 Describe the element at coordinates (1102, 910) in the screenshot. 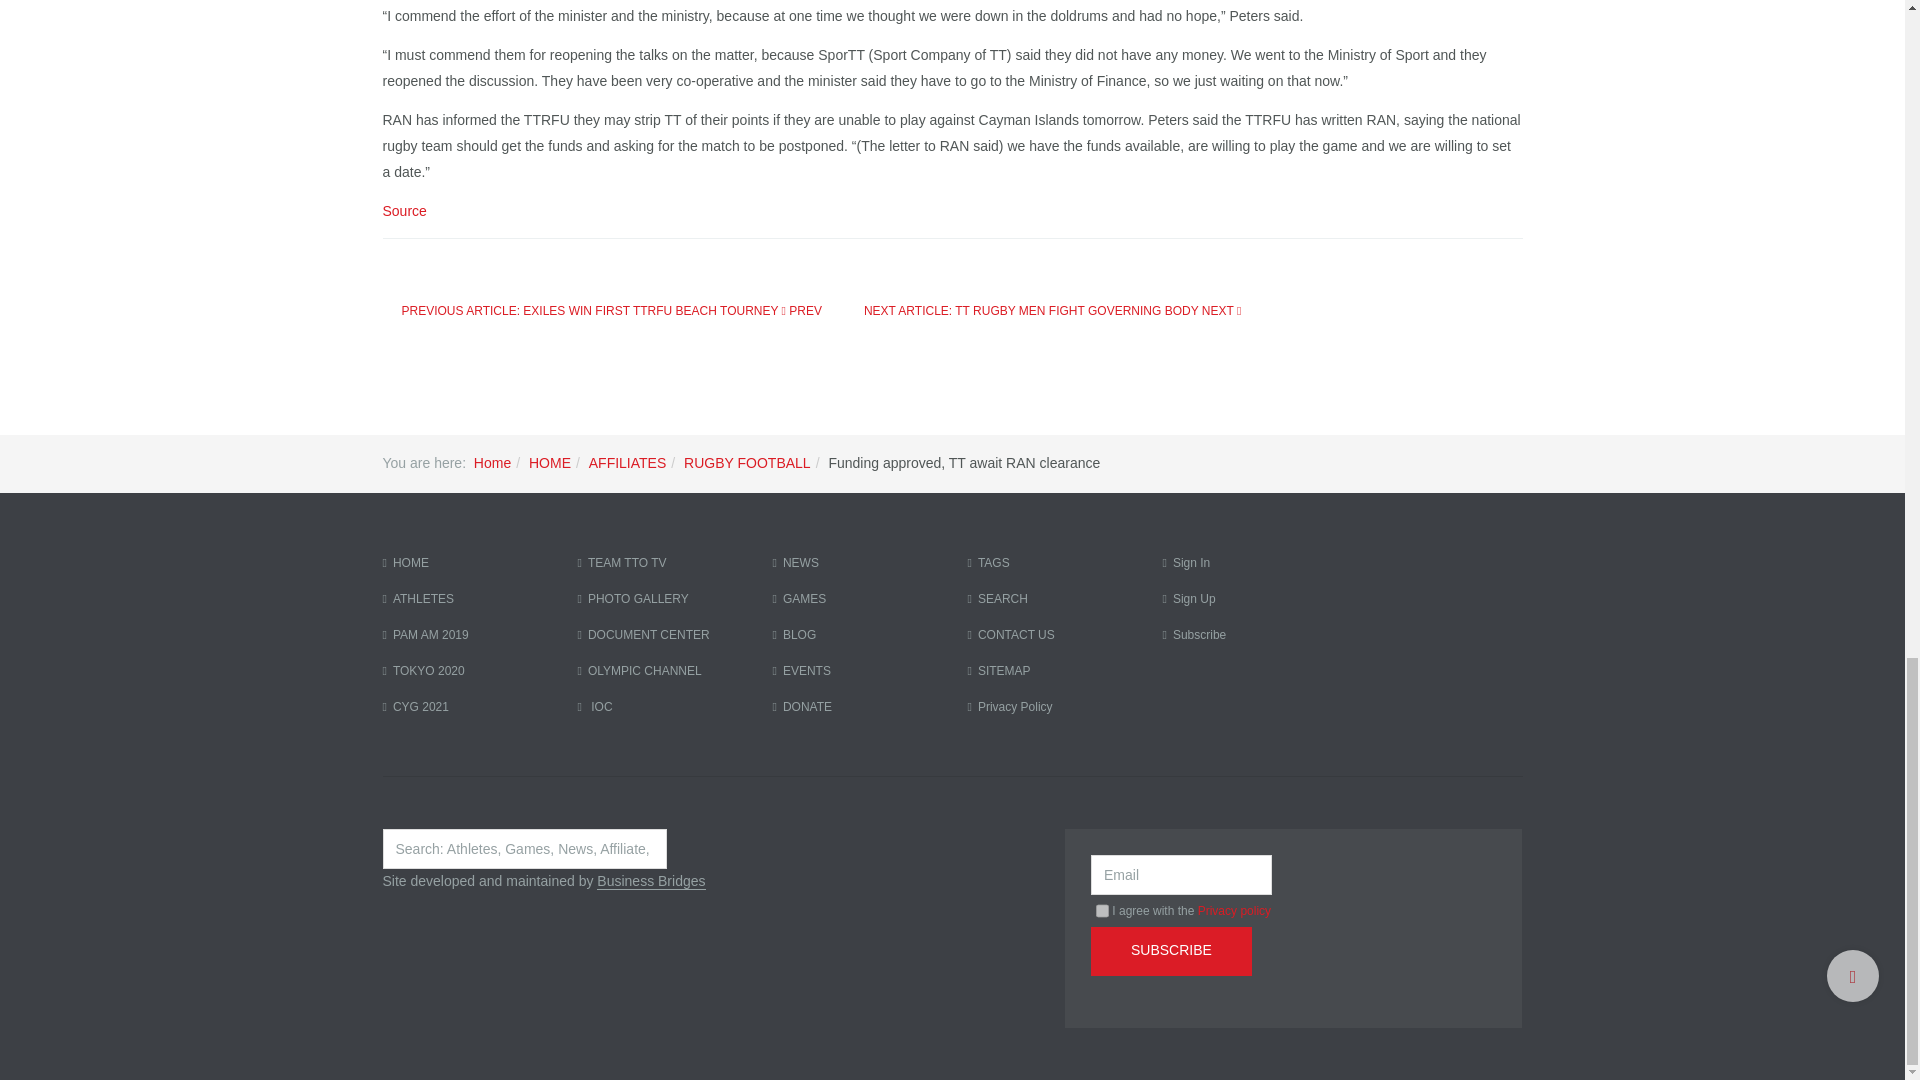

I see `Terms and conditions` at that location.